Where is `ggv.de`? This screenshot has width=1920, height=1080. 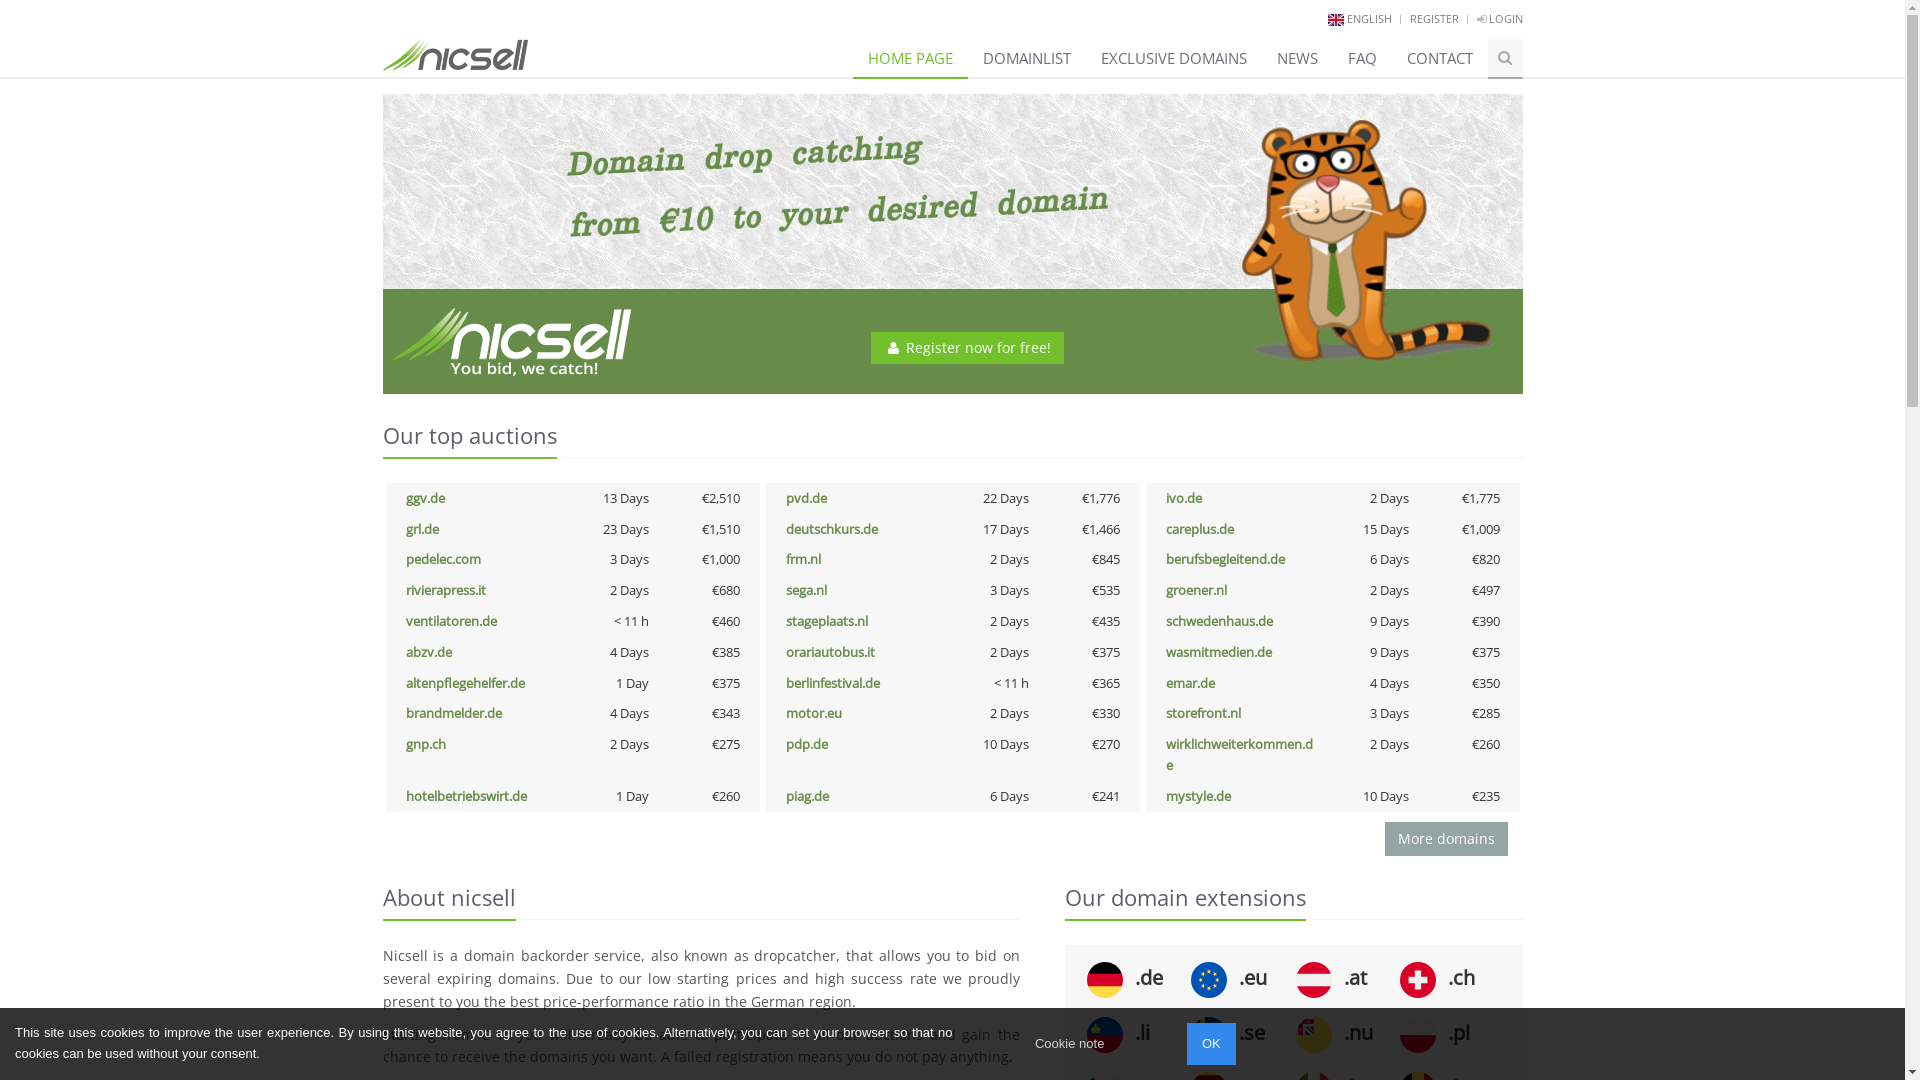
ggv.de is located at coordinates (426, 498).